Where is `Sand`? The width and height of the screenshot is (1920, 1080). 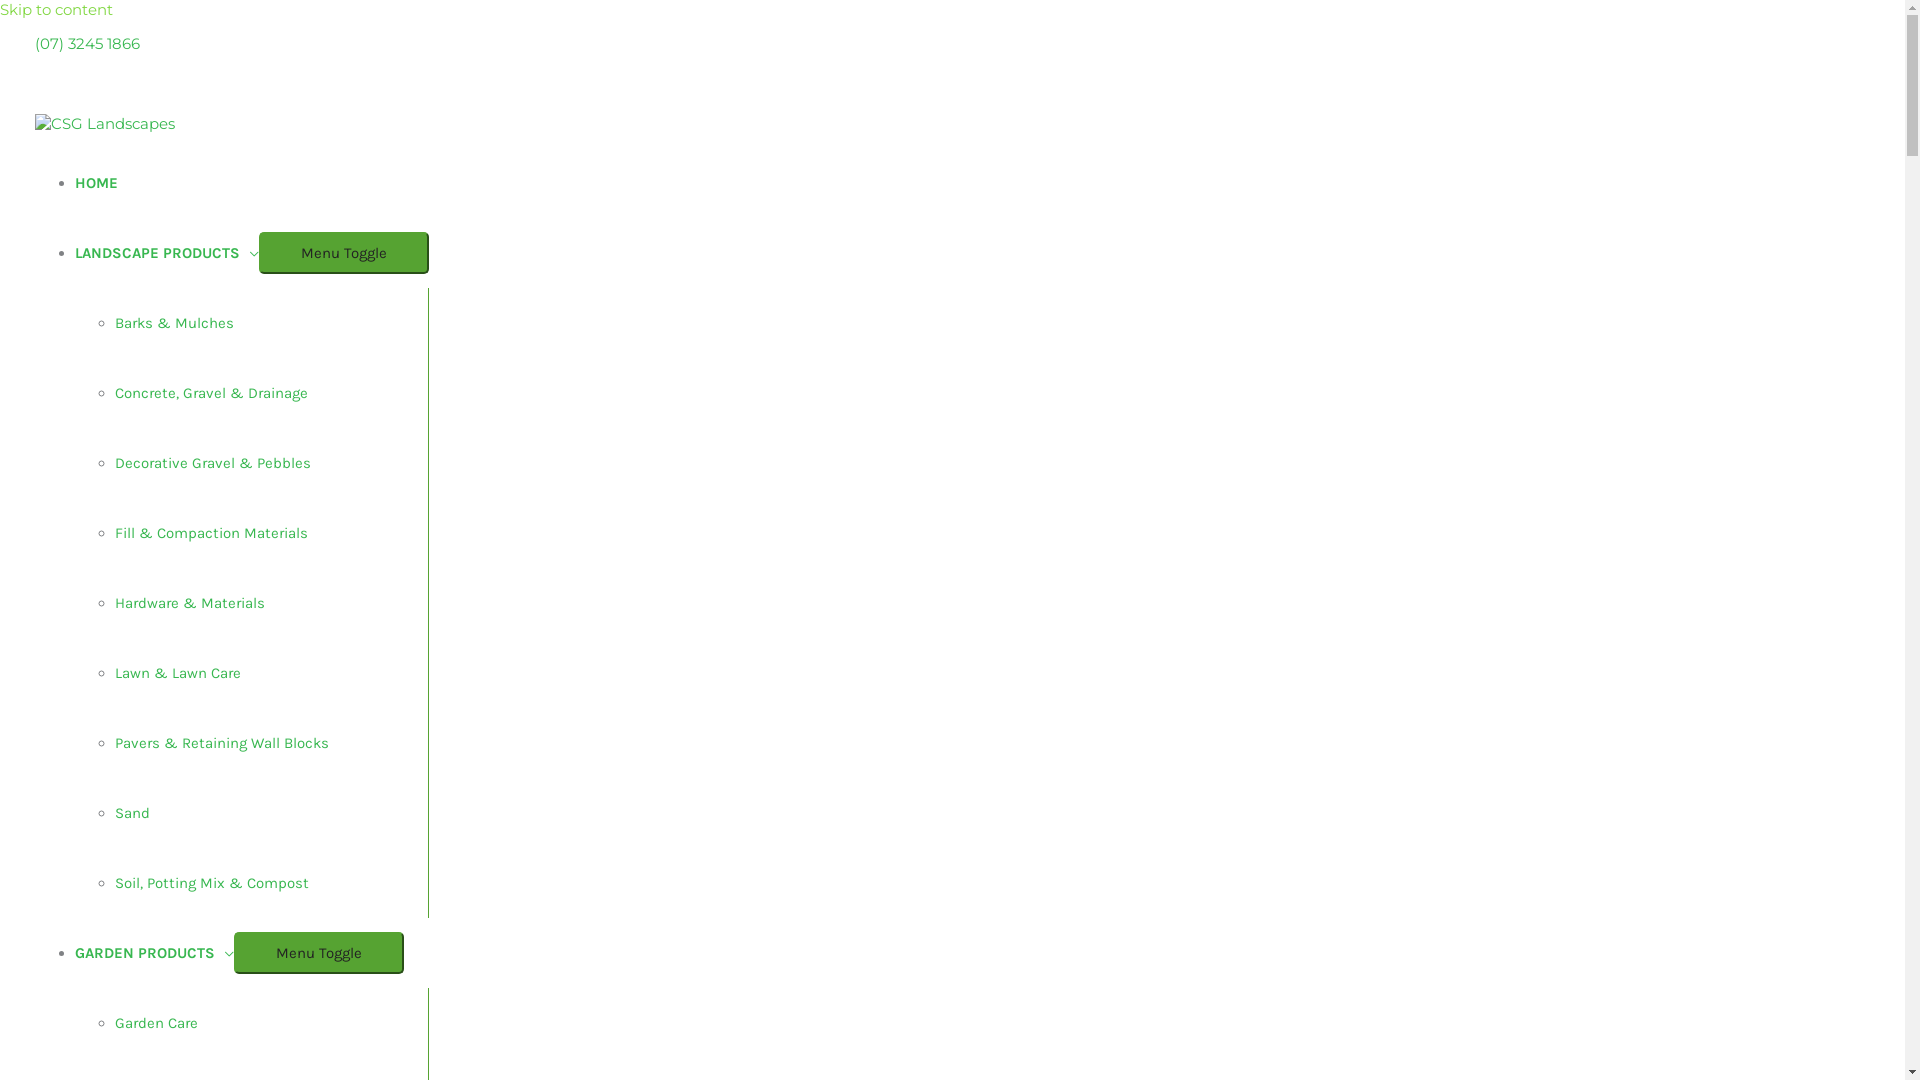
Sand is located at coordinates (132, 813).